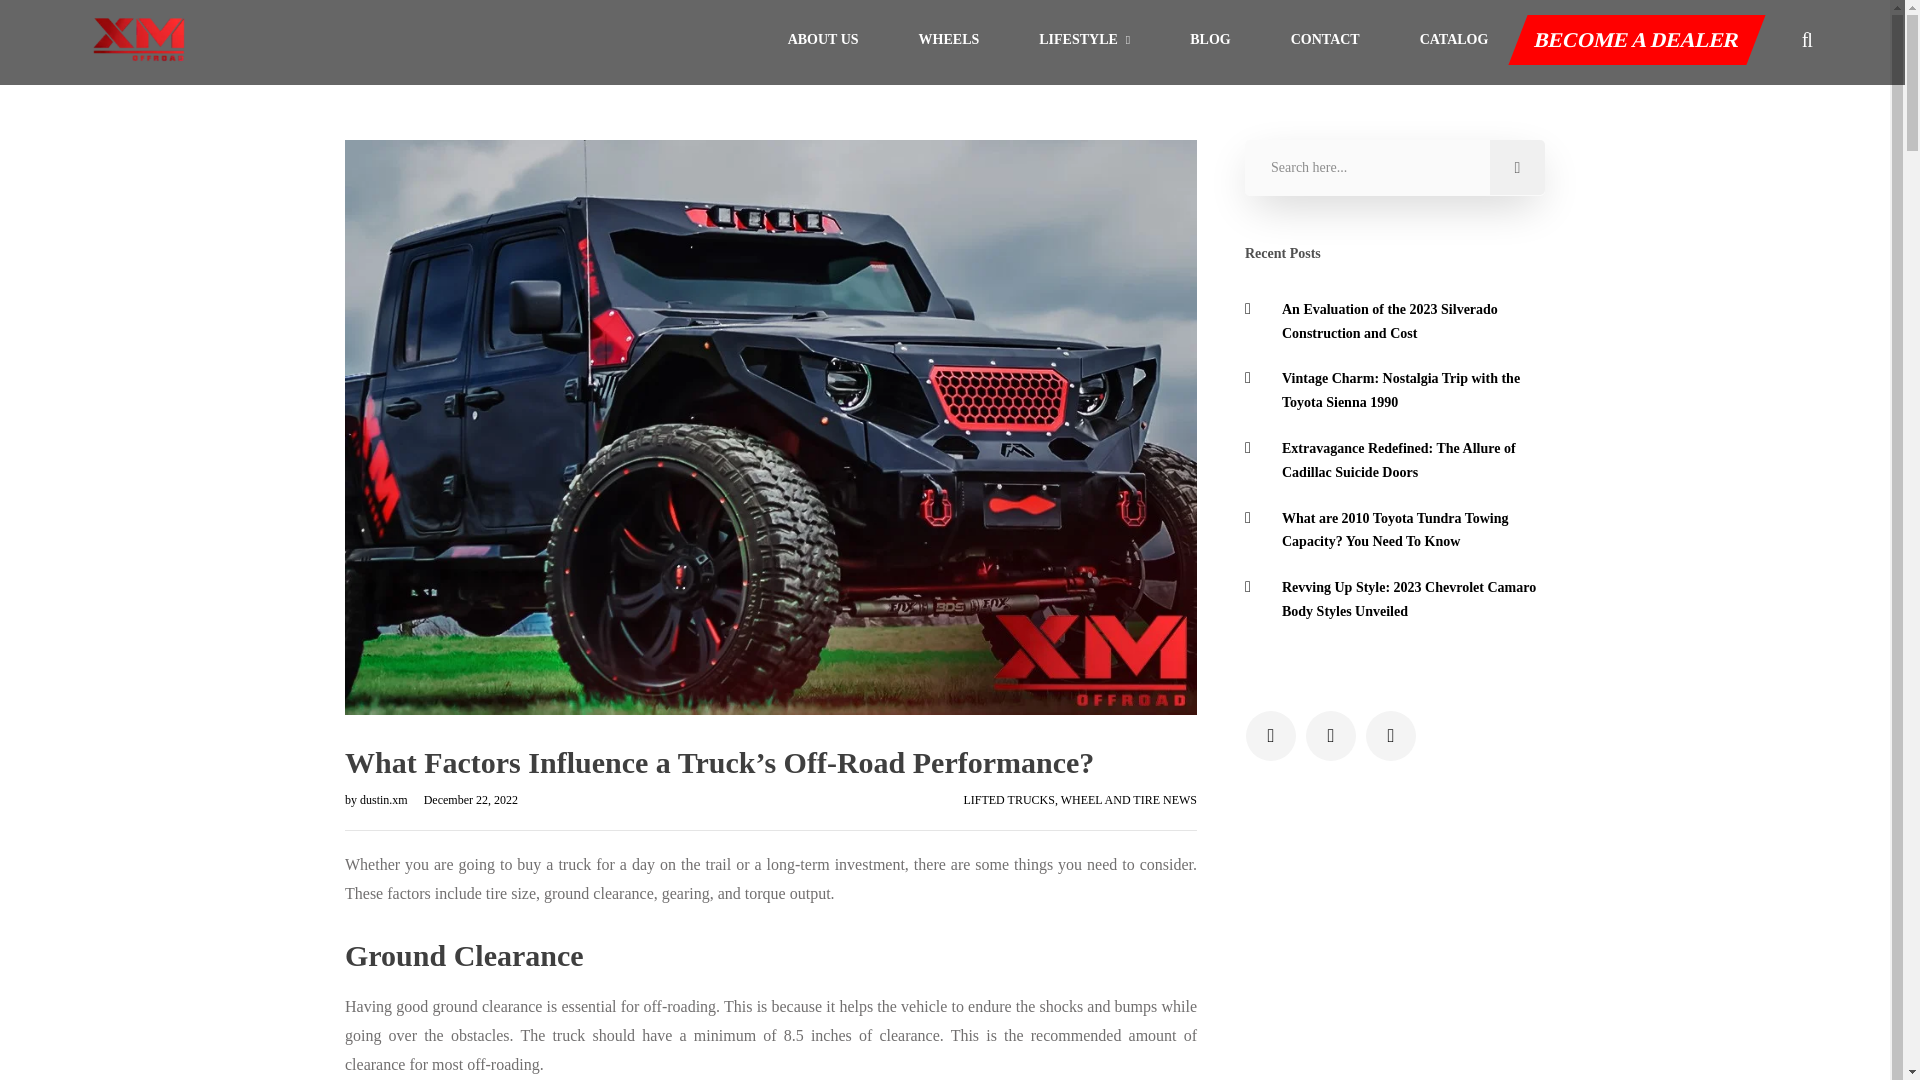 This screenshot has height=1080, width=1920. I want to click on LIFTED TRUCKS, so click(1008, 799).